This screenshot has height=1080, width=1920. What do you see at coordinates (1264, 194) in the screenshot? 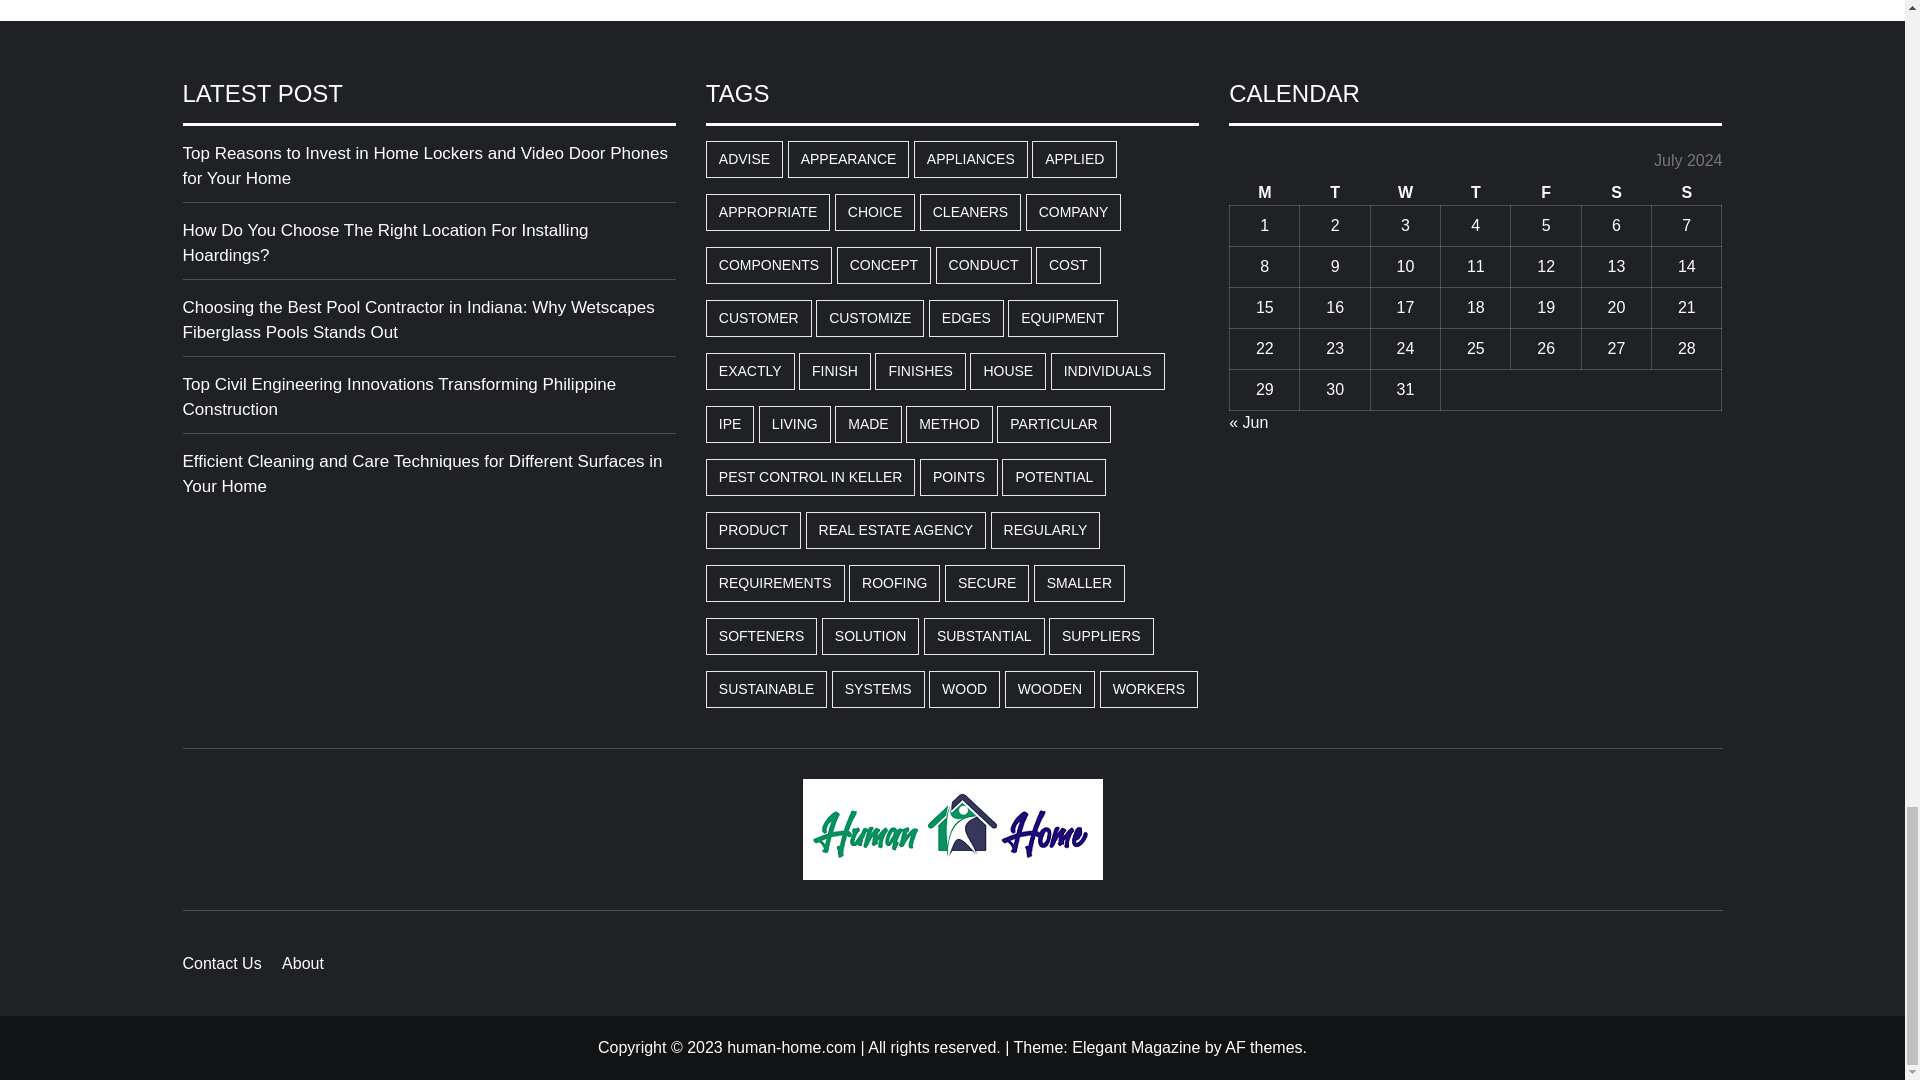
I see `Monday` at bounding box center [1264, 194].